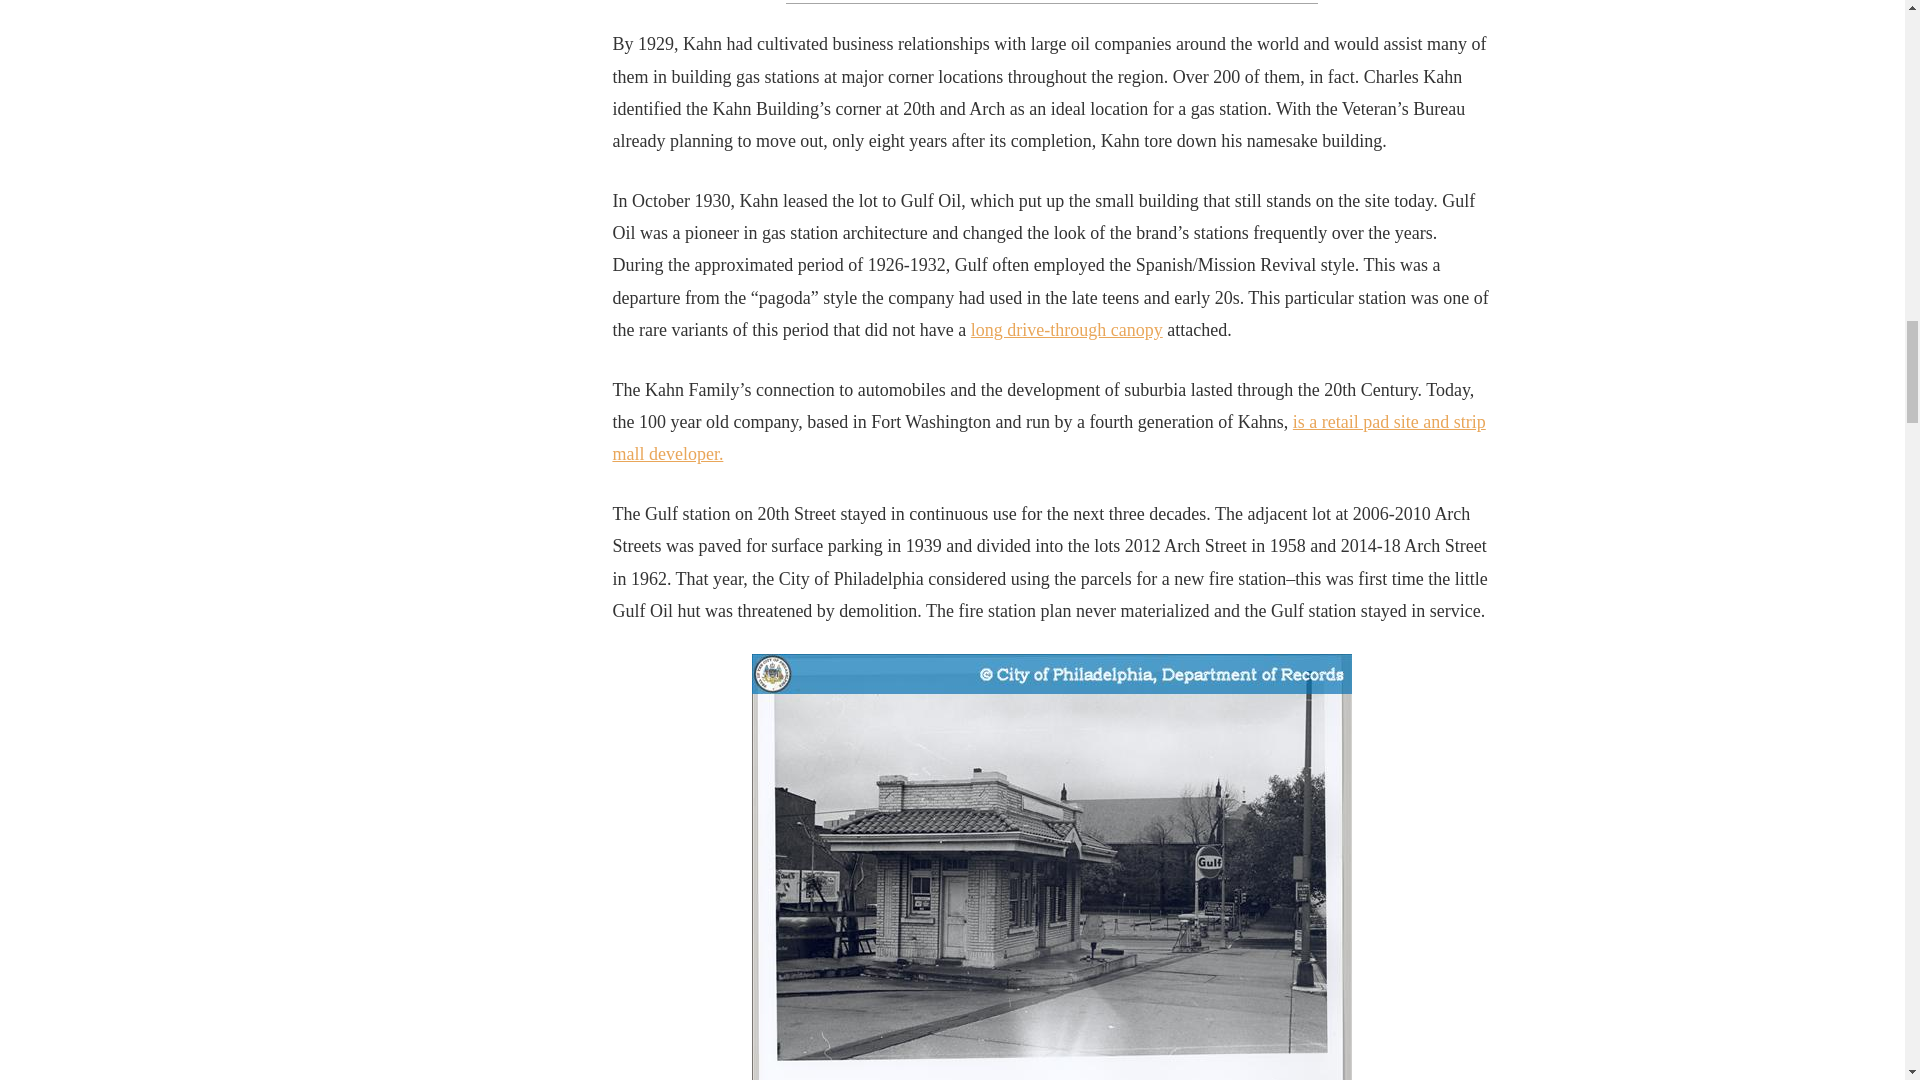 This screenshot has height=1080, width=1920. What do you see at coordinates (1067, 330) in the screenshot?
I see `long drive-through canopy` at bounding box center [1067, 330].